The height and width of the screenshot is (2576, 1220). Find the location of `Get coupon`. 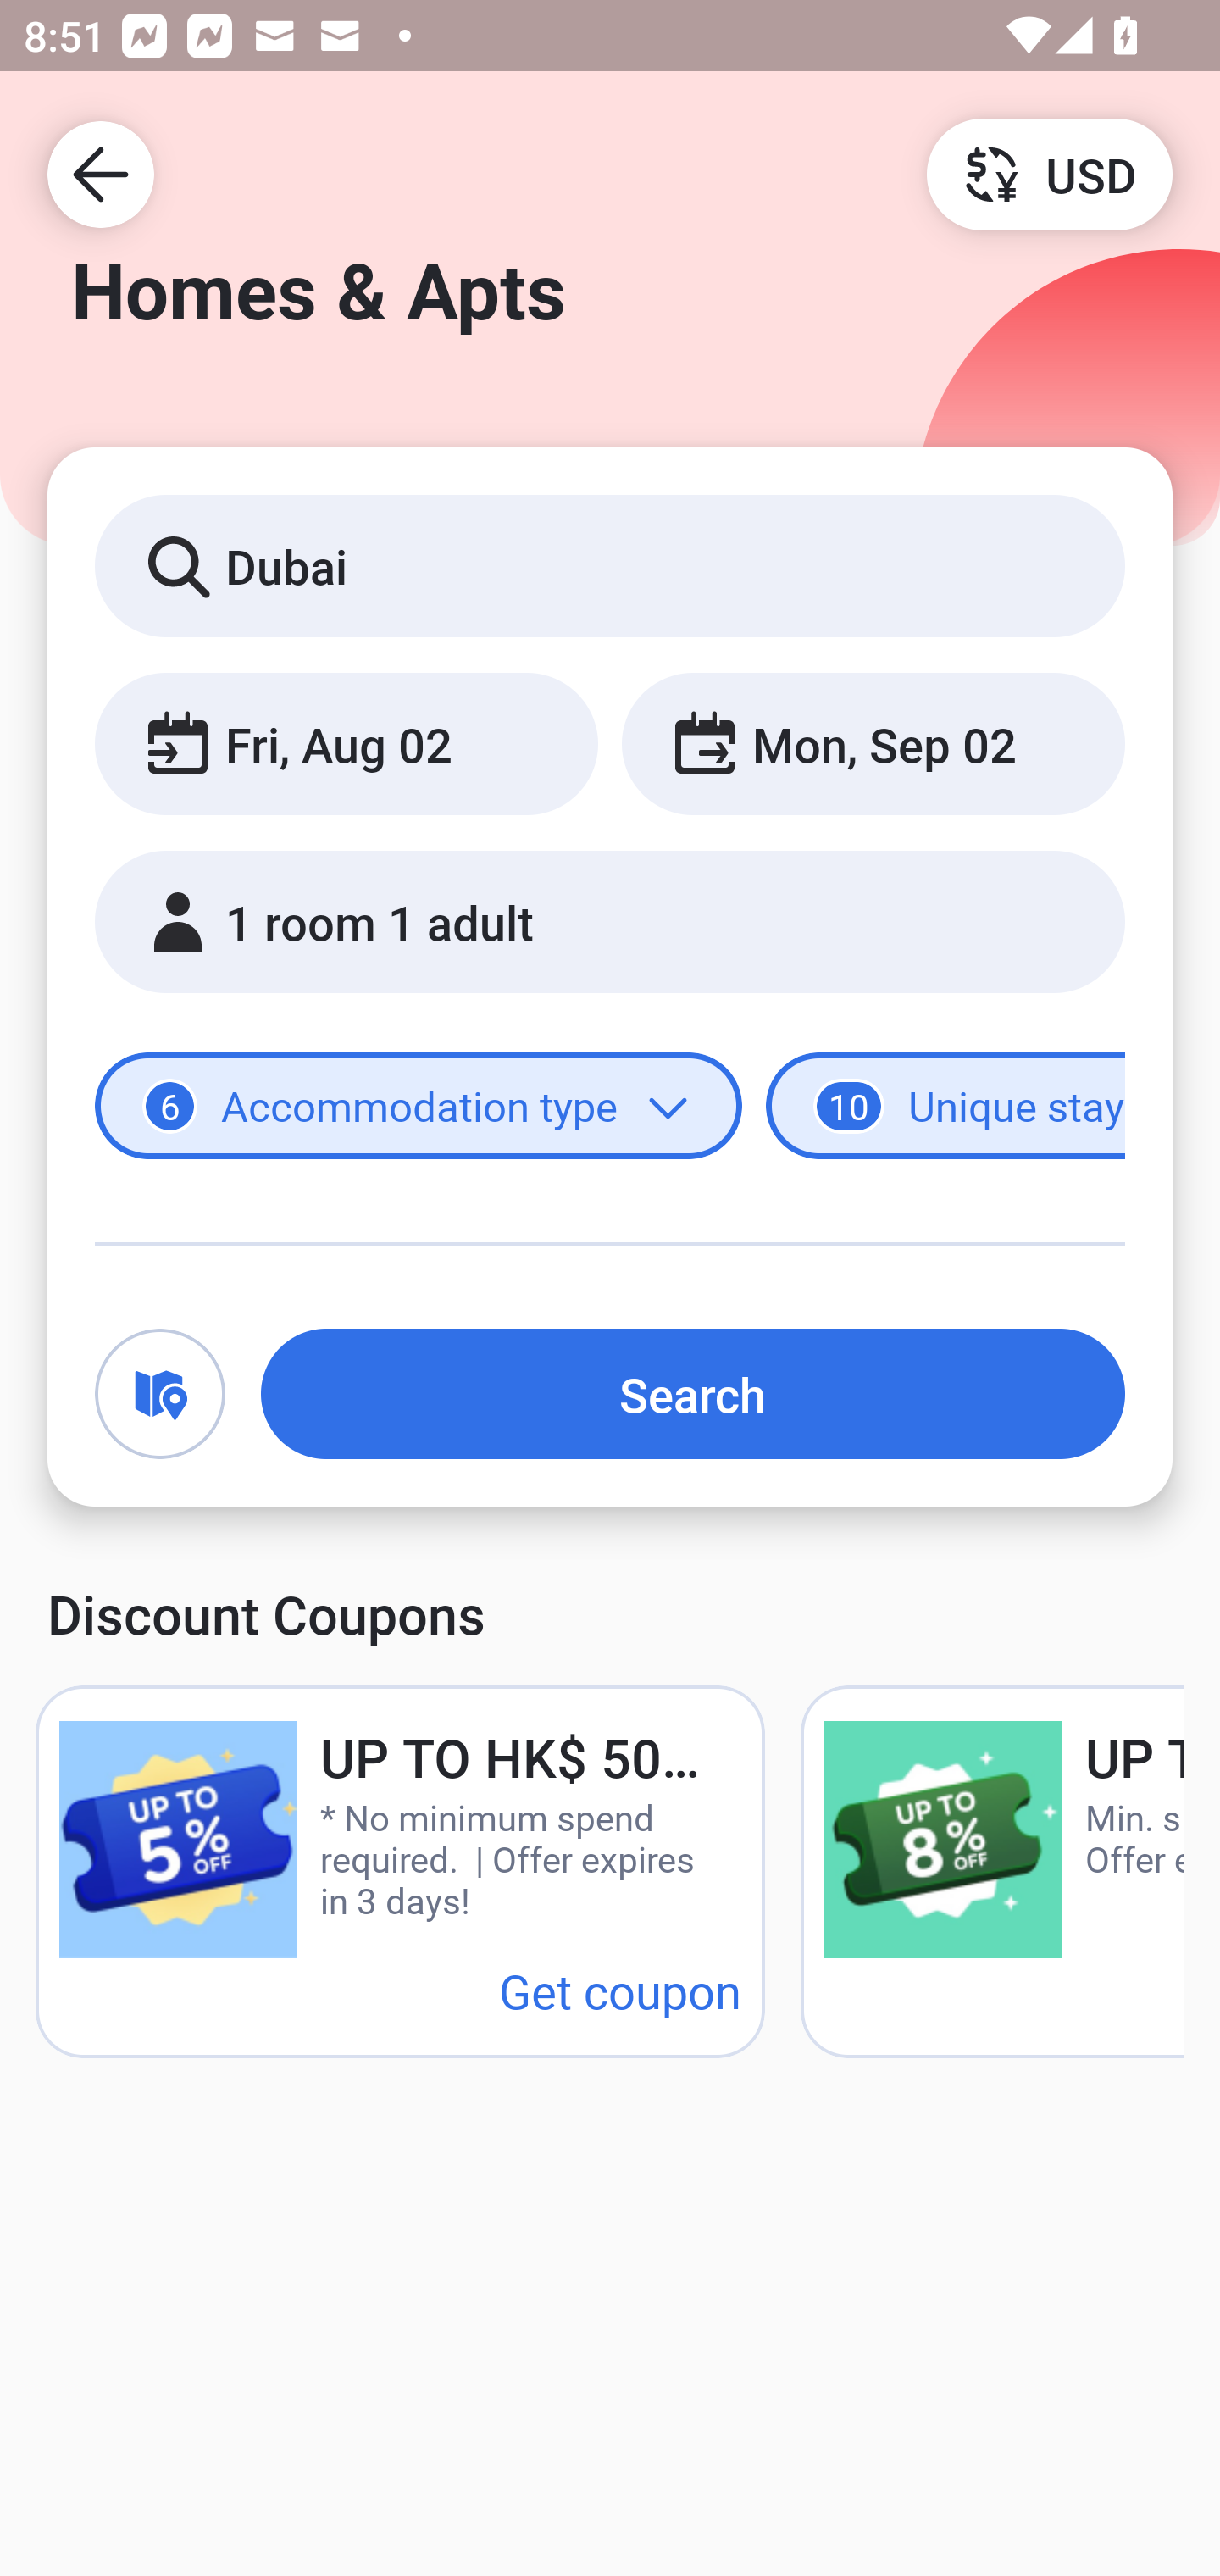

Get coupon is located at coordinates (620, 1990).